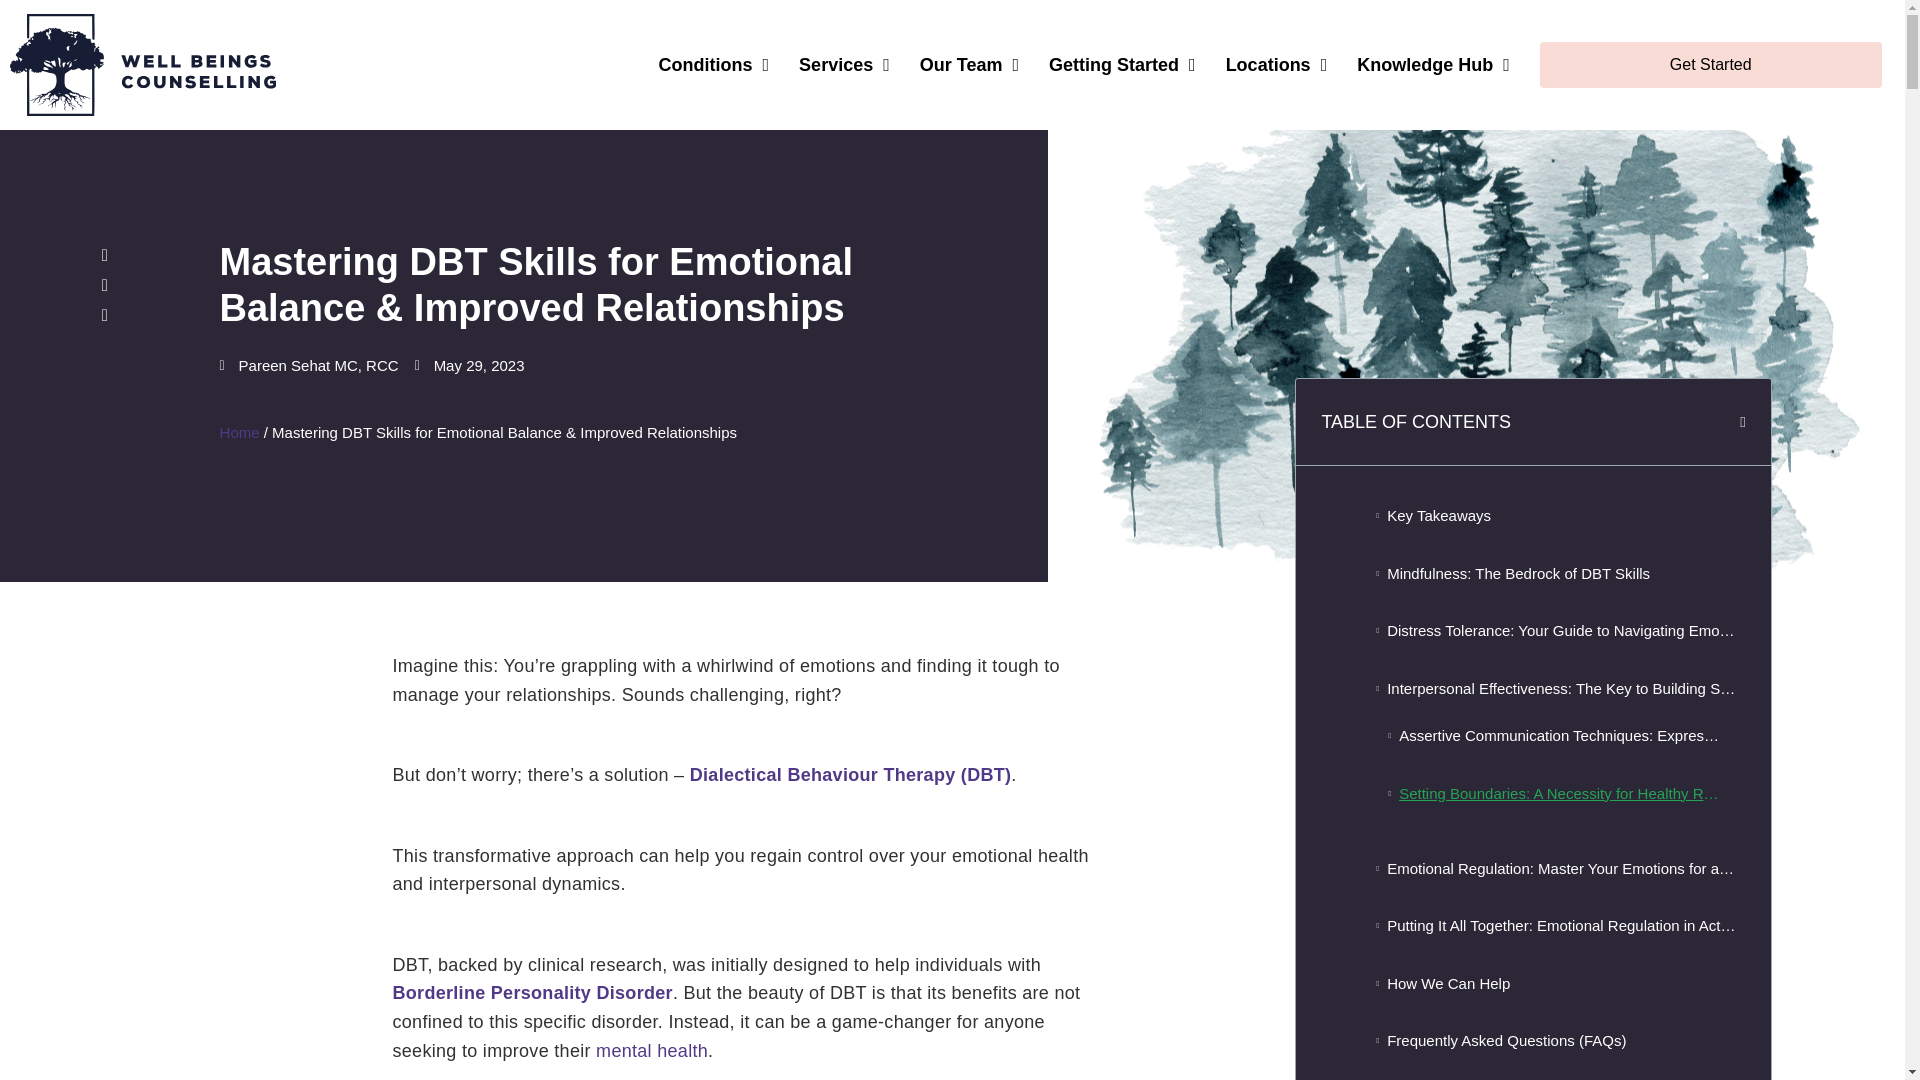  I want to click on Counselling Services, so click(844, 64).